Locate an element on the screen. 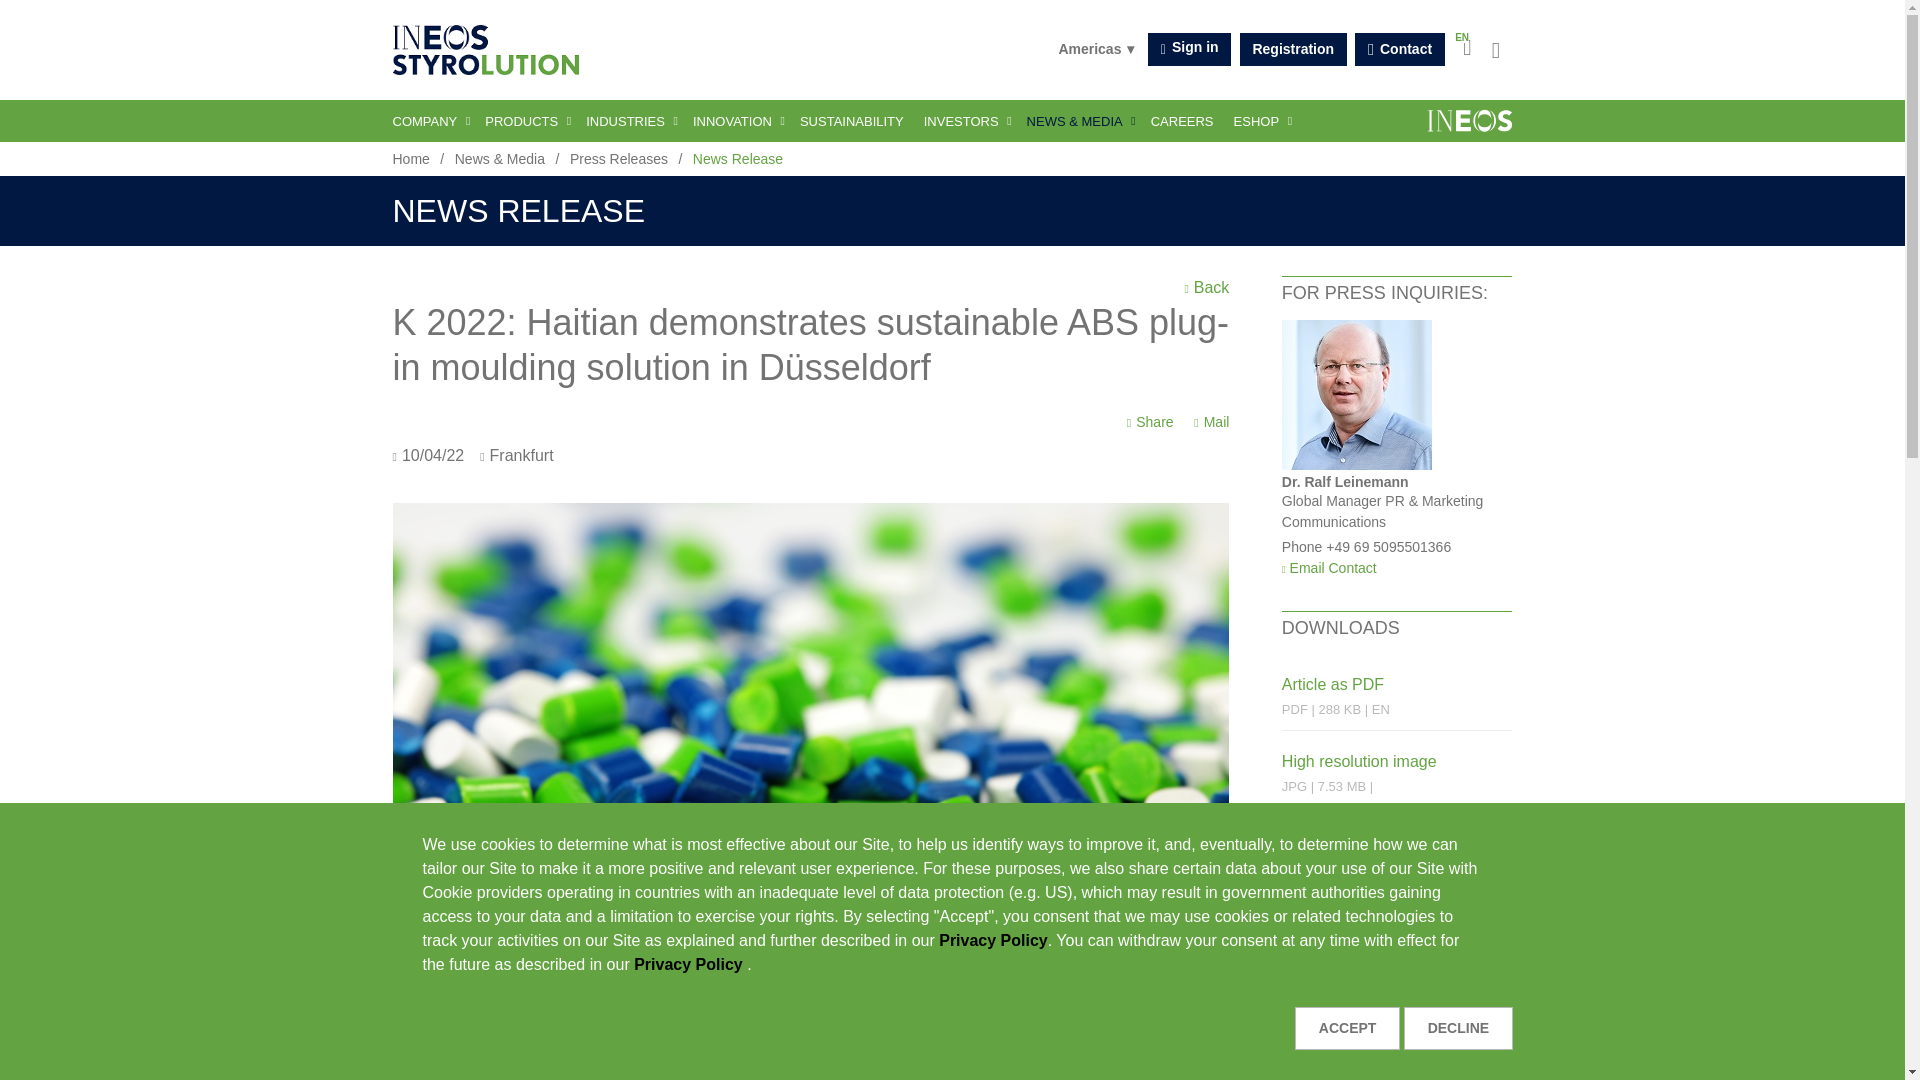  Contact is located at coordinates (1399, 49).